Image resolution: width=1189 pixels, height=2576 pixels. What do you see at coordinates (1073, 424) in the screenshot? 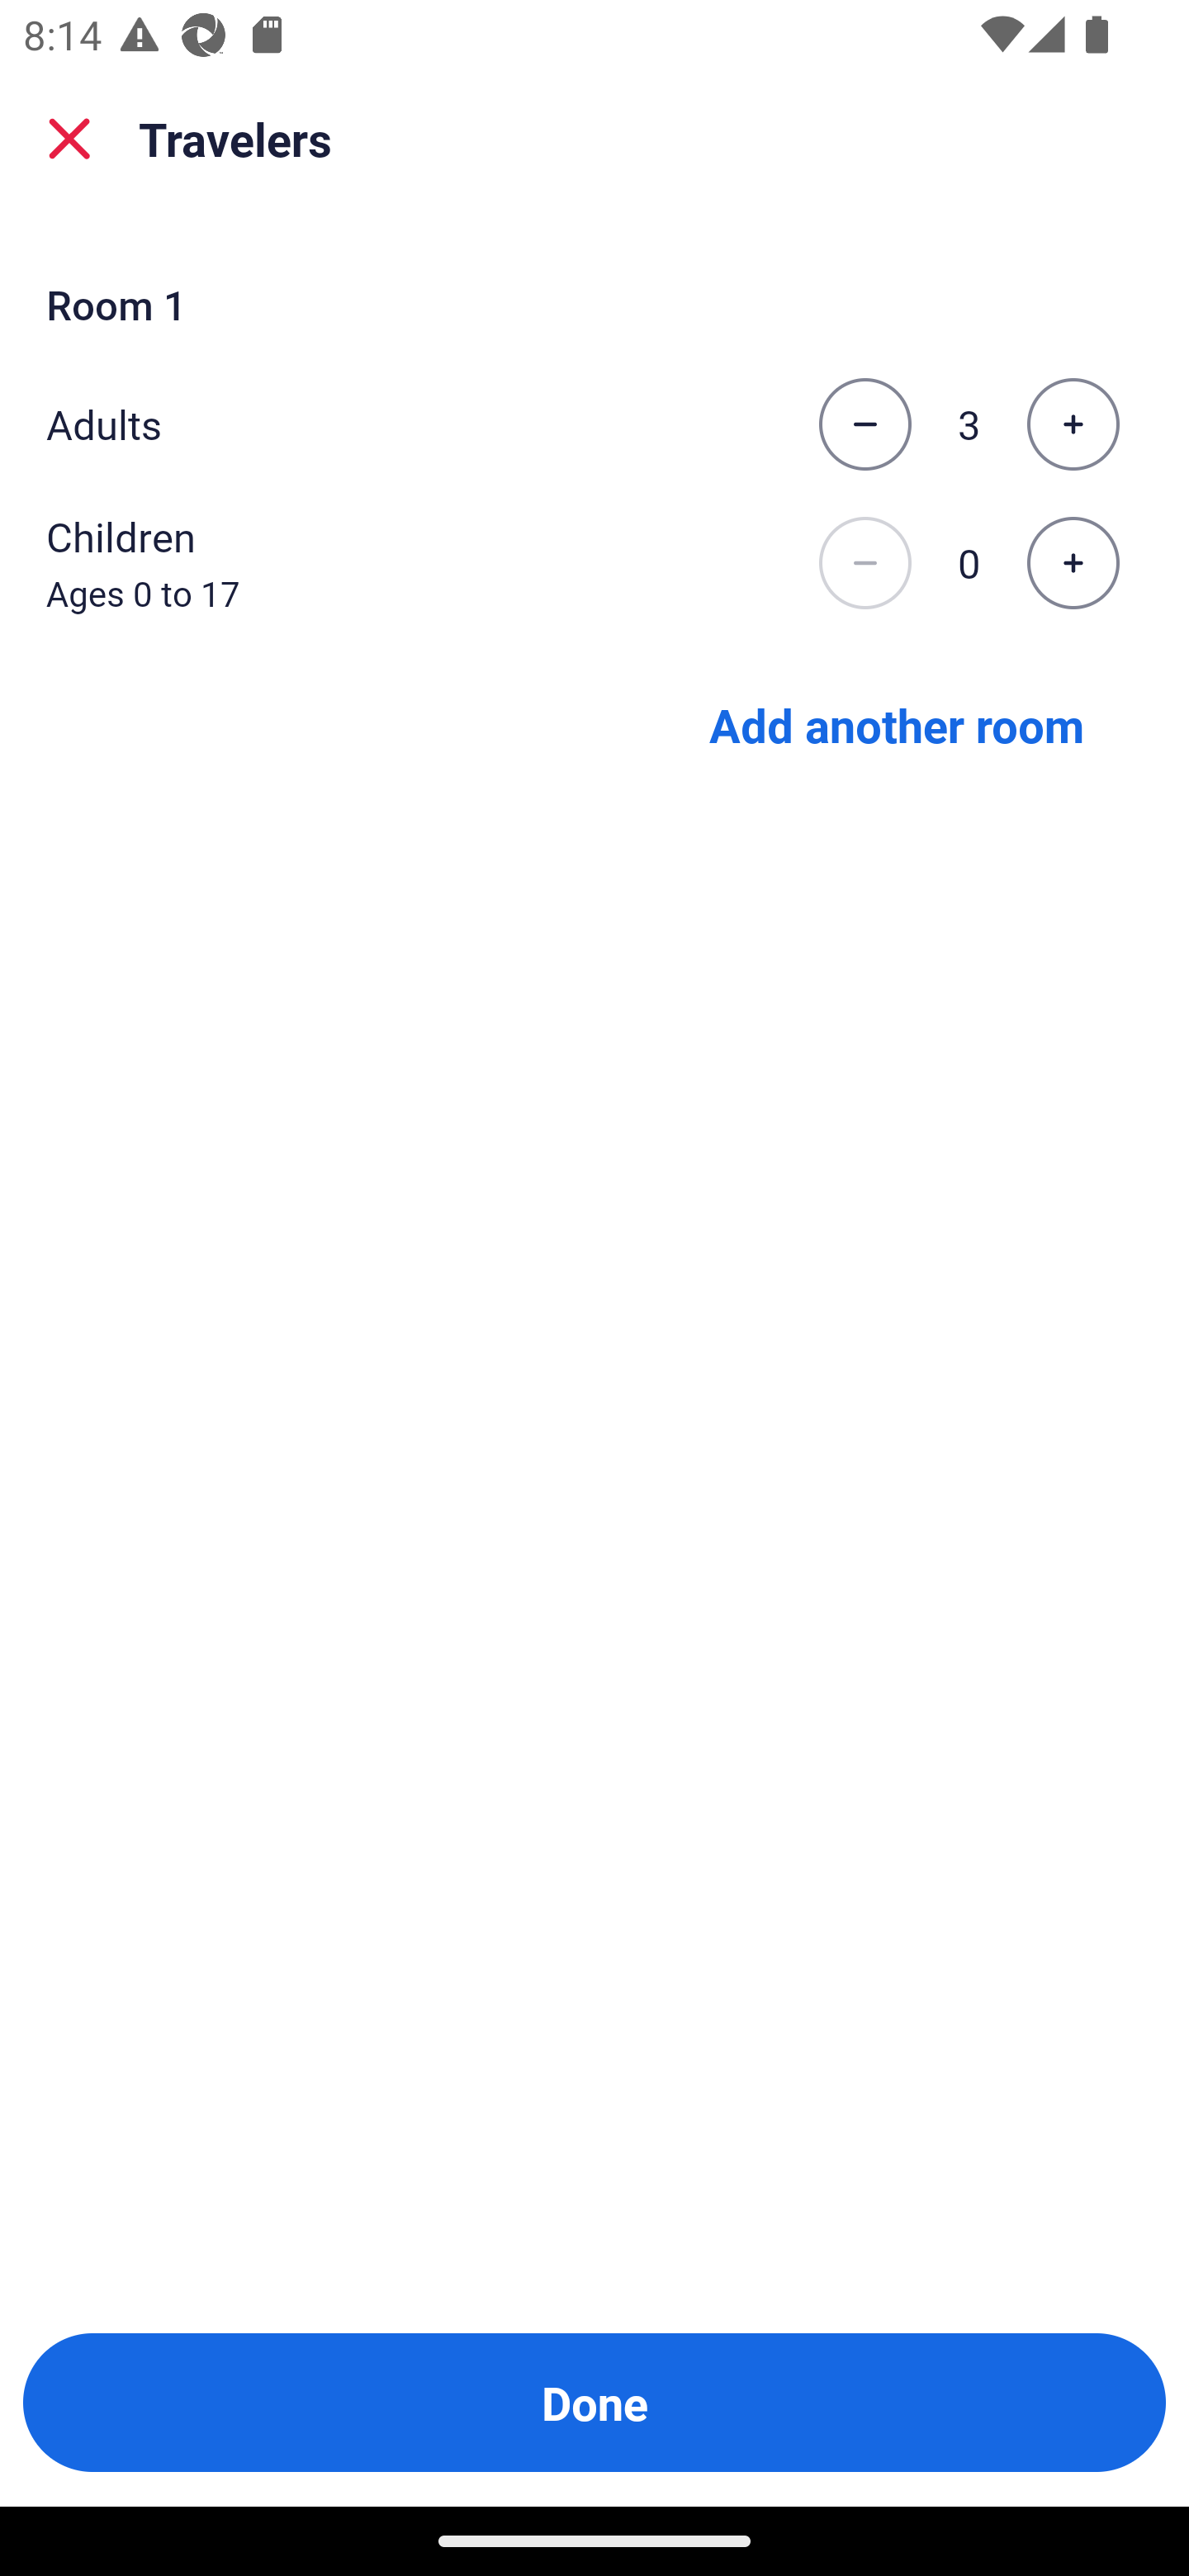
I see `Increase the number of adults` at bounding box center [1073, 424].